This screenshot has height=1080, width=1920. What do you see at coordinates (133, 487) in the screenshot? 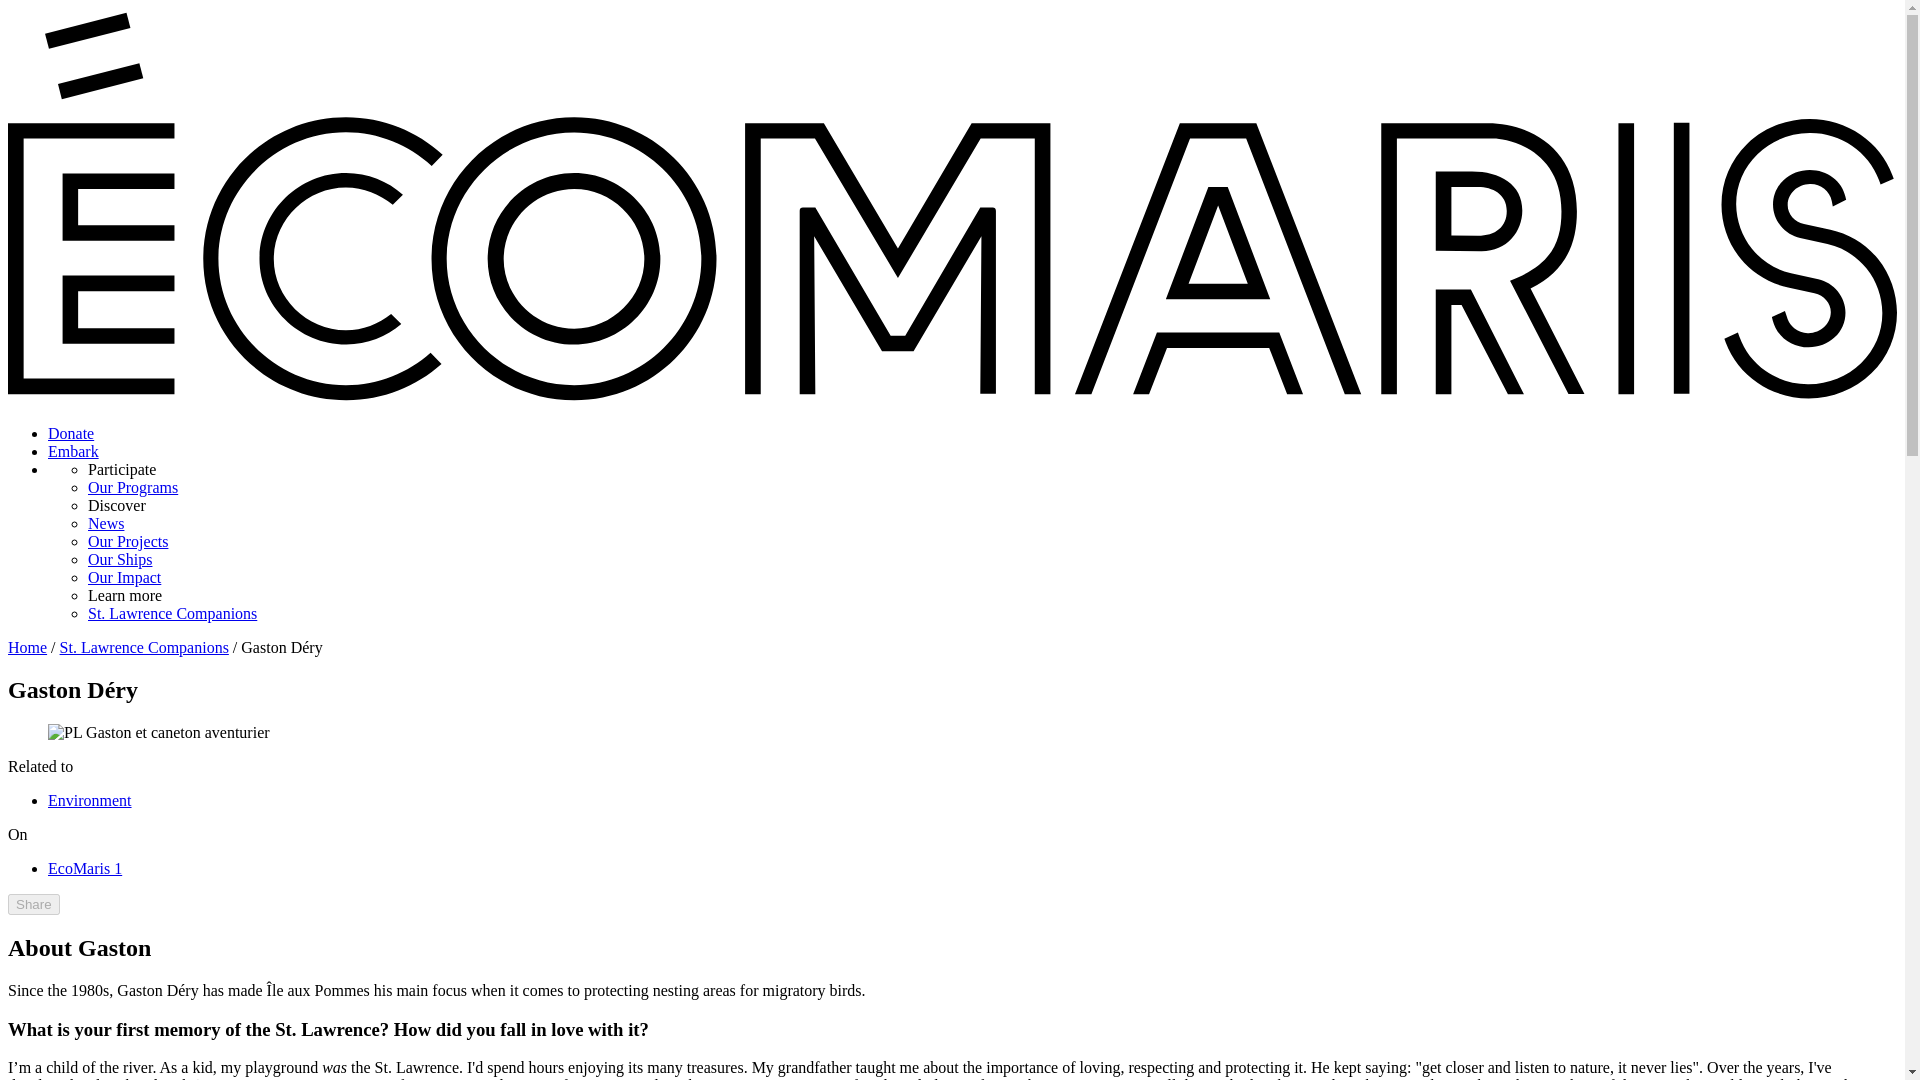
I see `Our Programs` at bounding box center [133, 487].